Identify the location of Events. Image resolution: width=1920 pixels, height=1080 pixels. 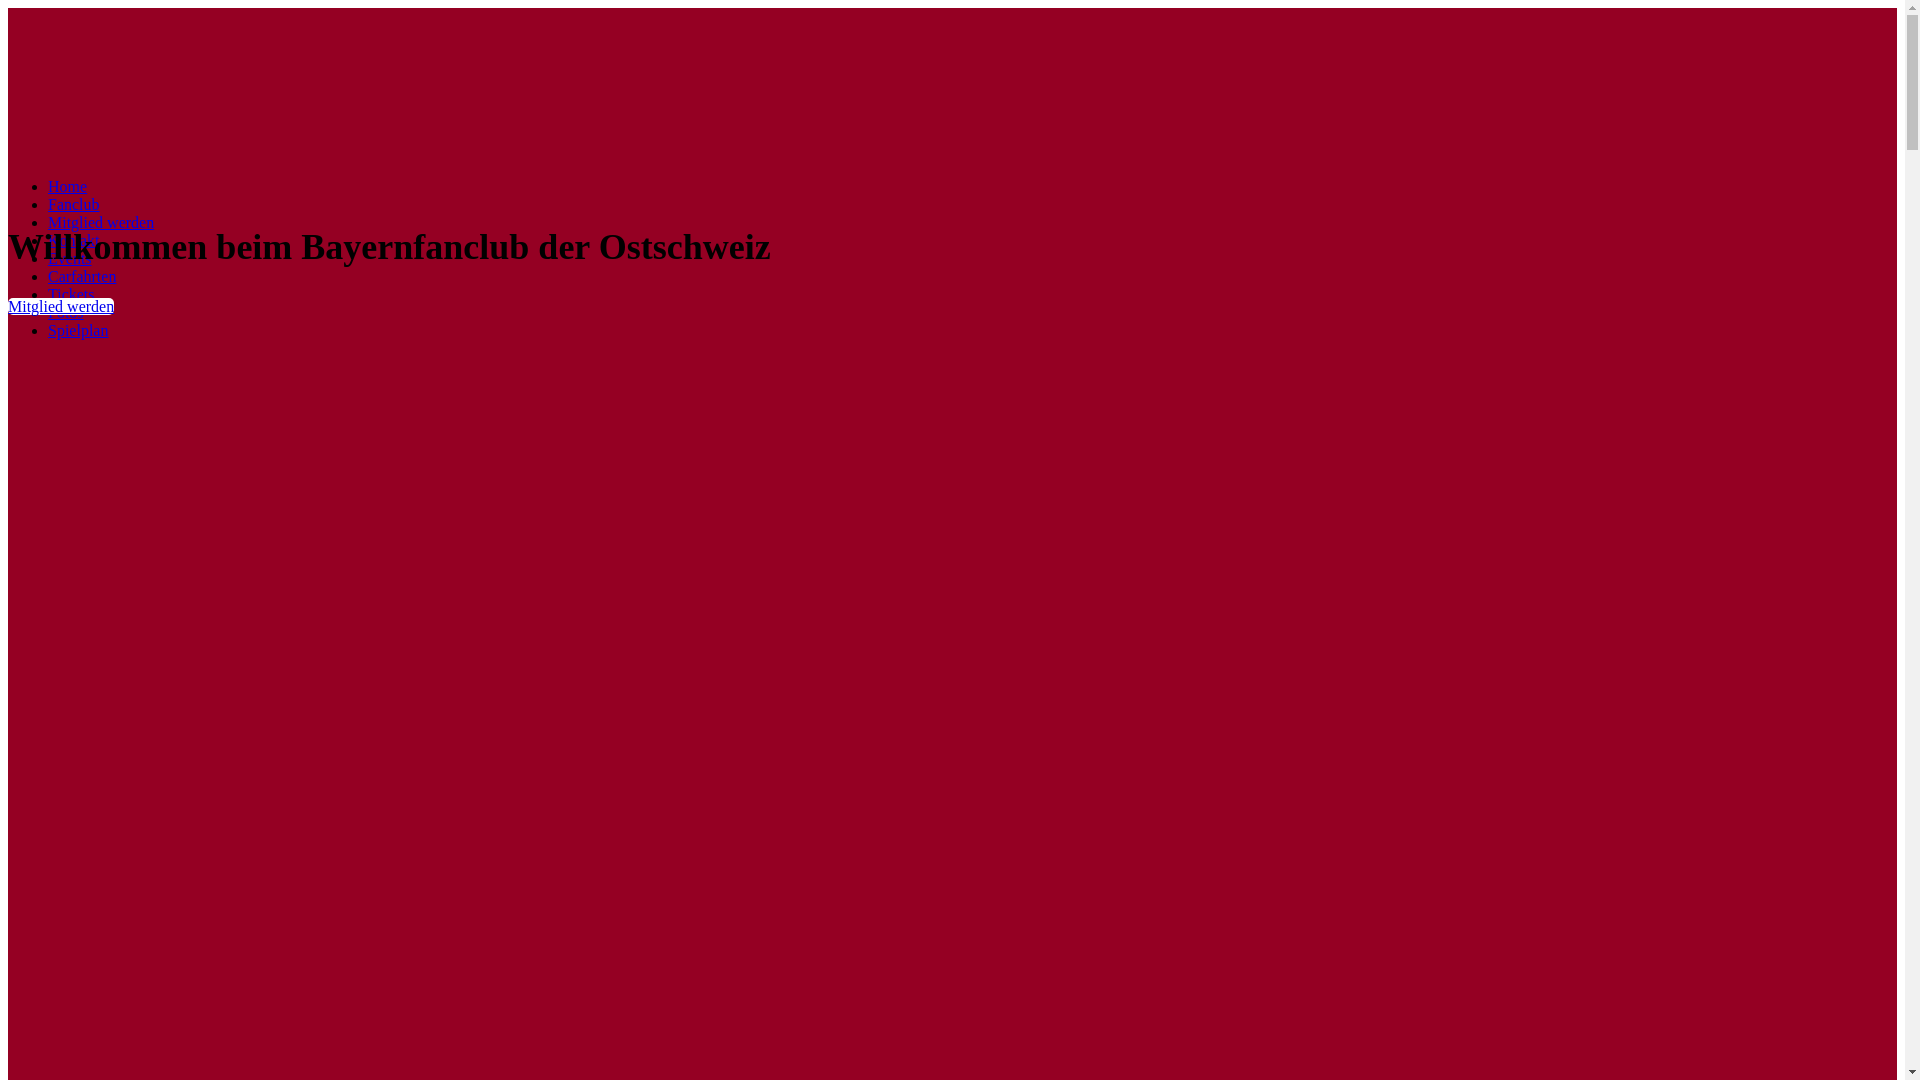
(70, 258).